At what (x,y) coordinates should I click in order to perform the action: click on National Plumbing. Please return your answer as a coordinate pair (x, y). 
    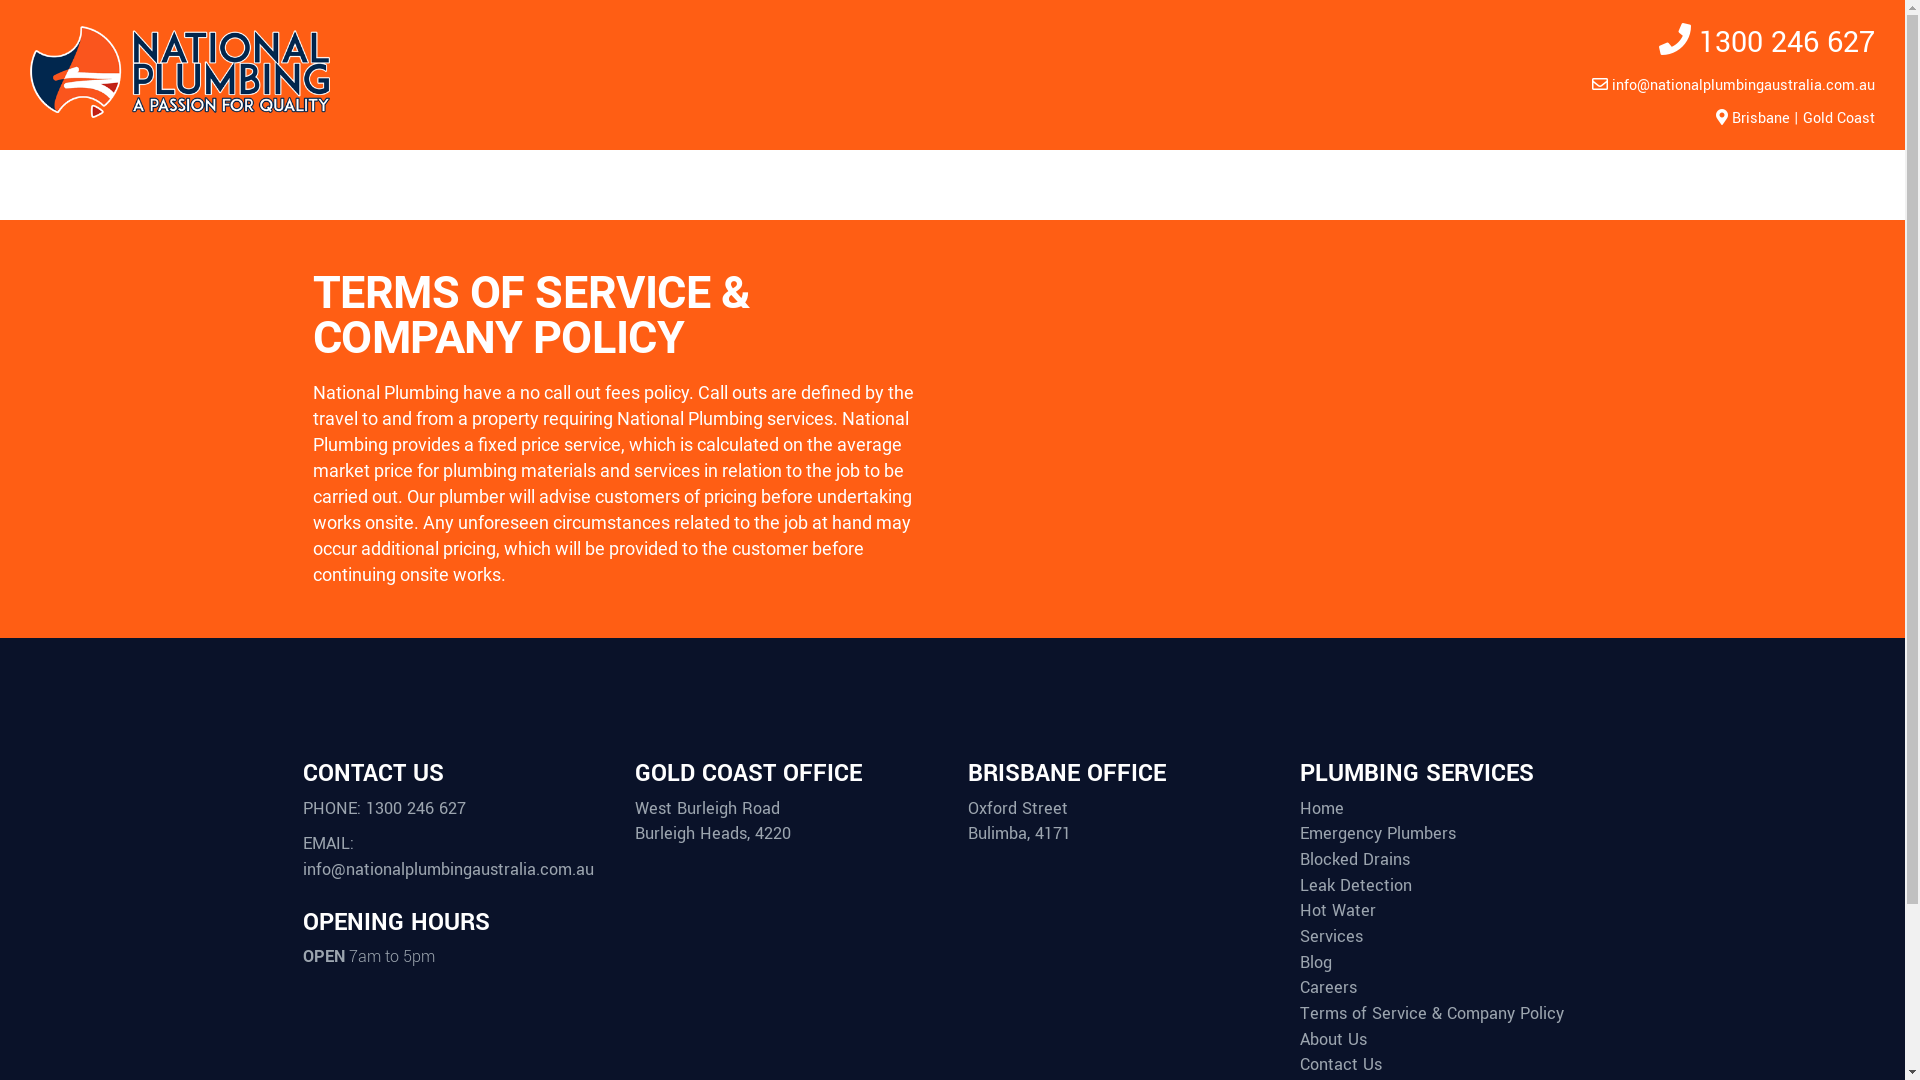
    Looking at the image, I should click on (180, 114).